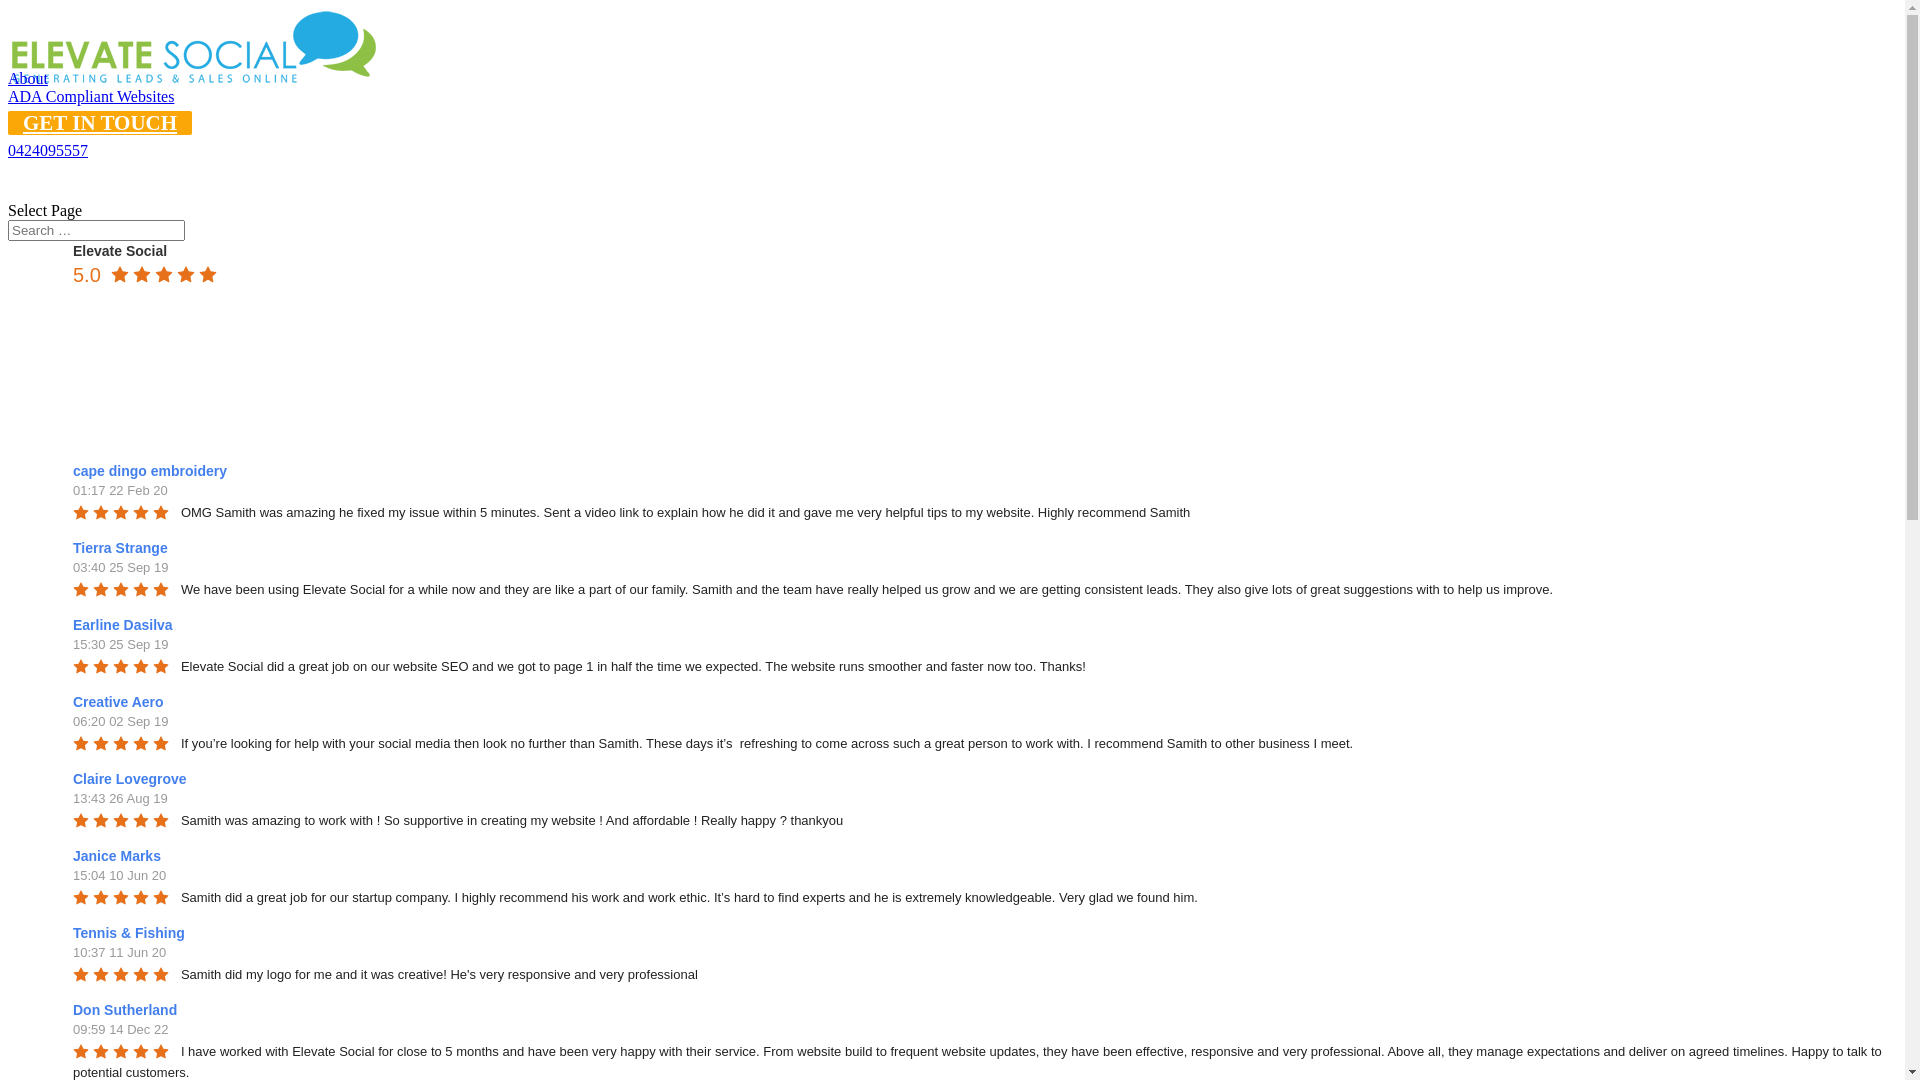 This screenshot has width=1920, height=1080. Describe the element at coordinates (120, 856) in the screenshot. I see `Janice Marks` at that location.